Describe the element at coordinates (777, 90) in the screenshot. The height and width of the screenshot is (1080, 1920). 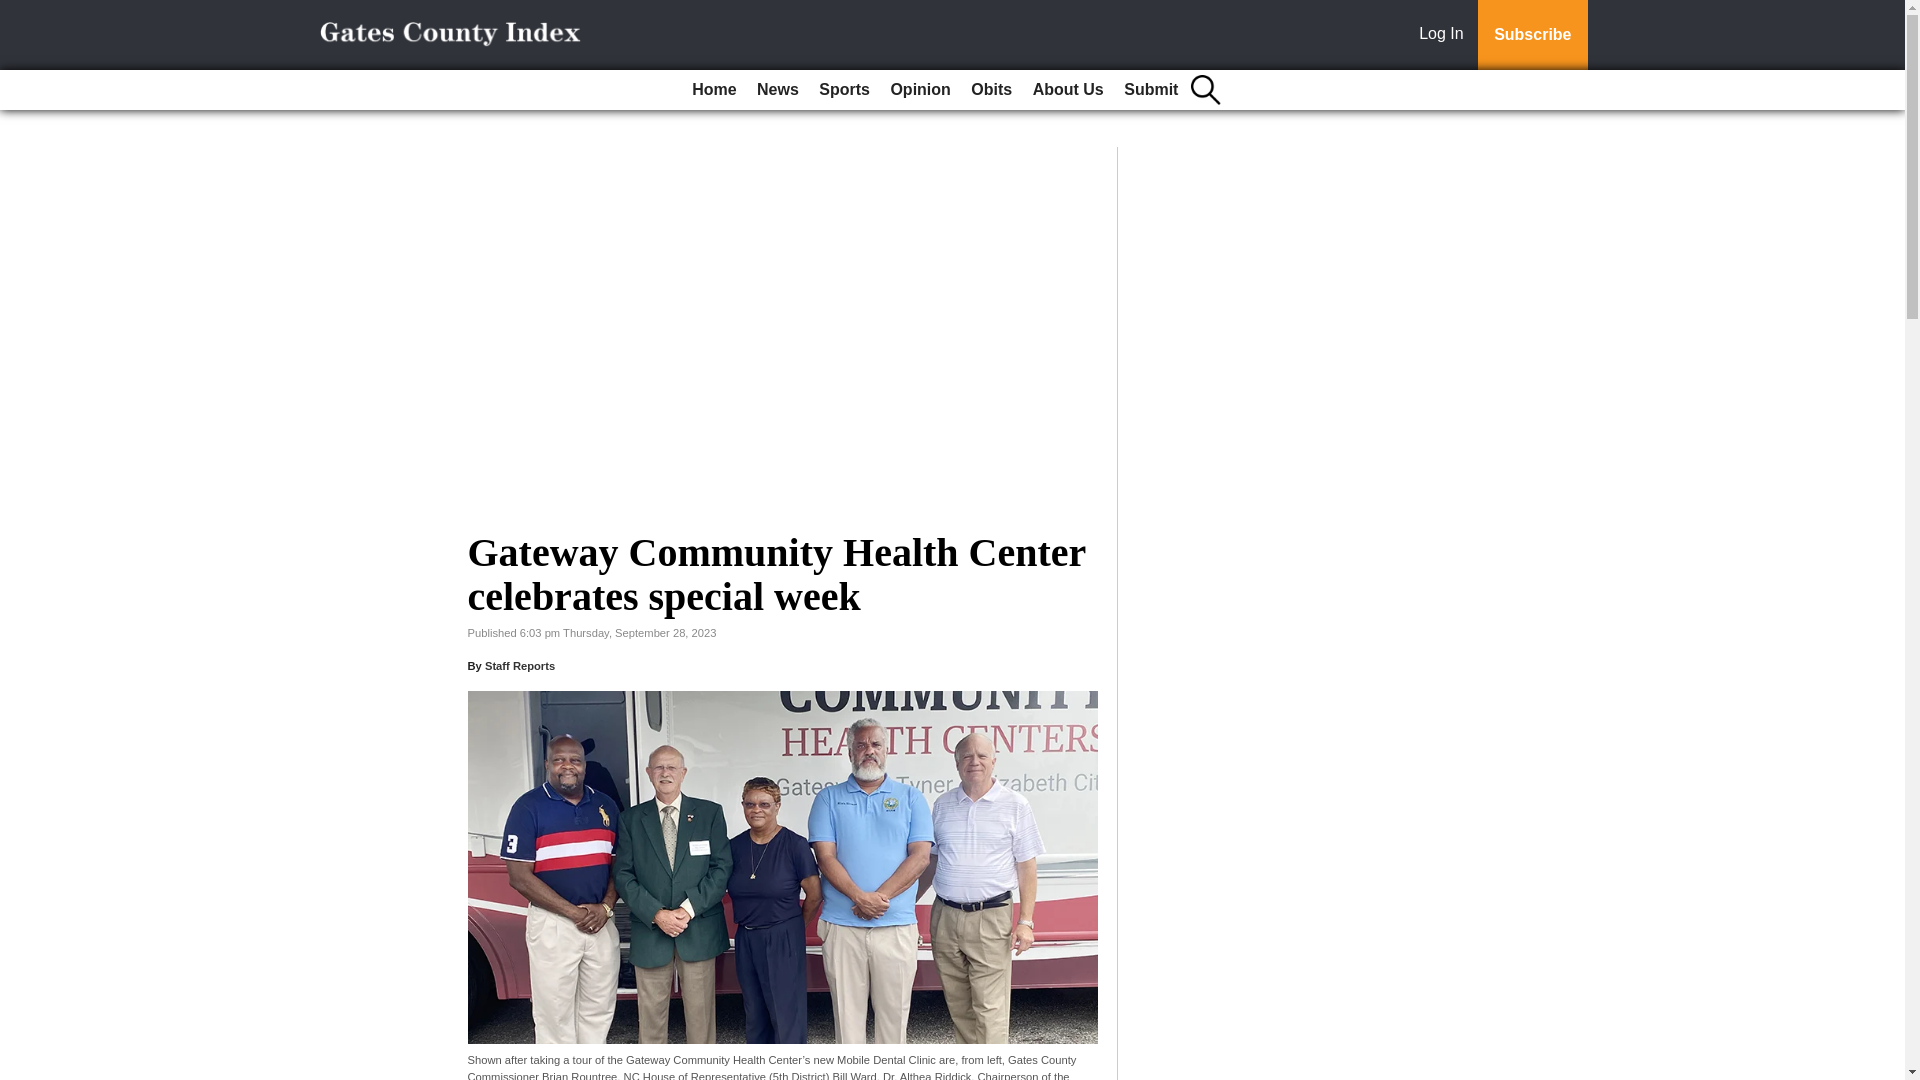
I see `News` at that location.